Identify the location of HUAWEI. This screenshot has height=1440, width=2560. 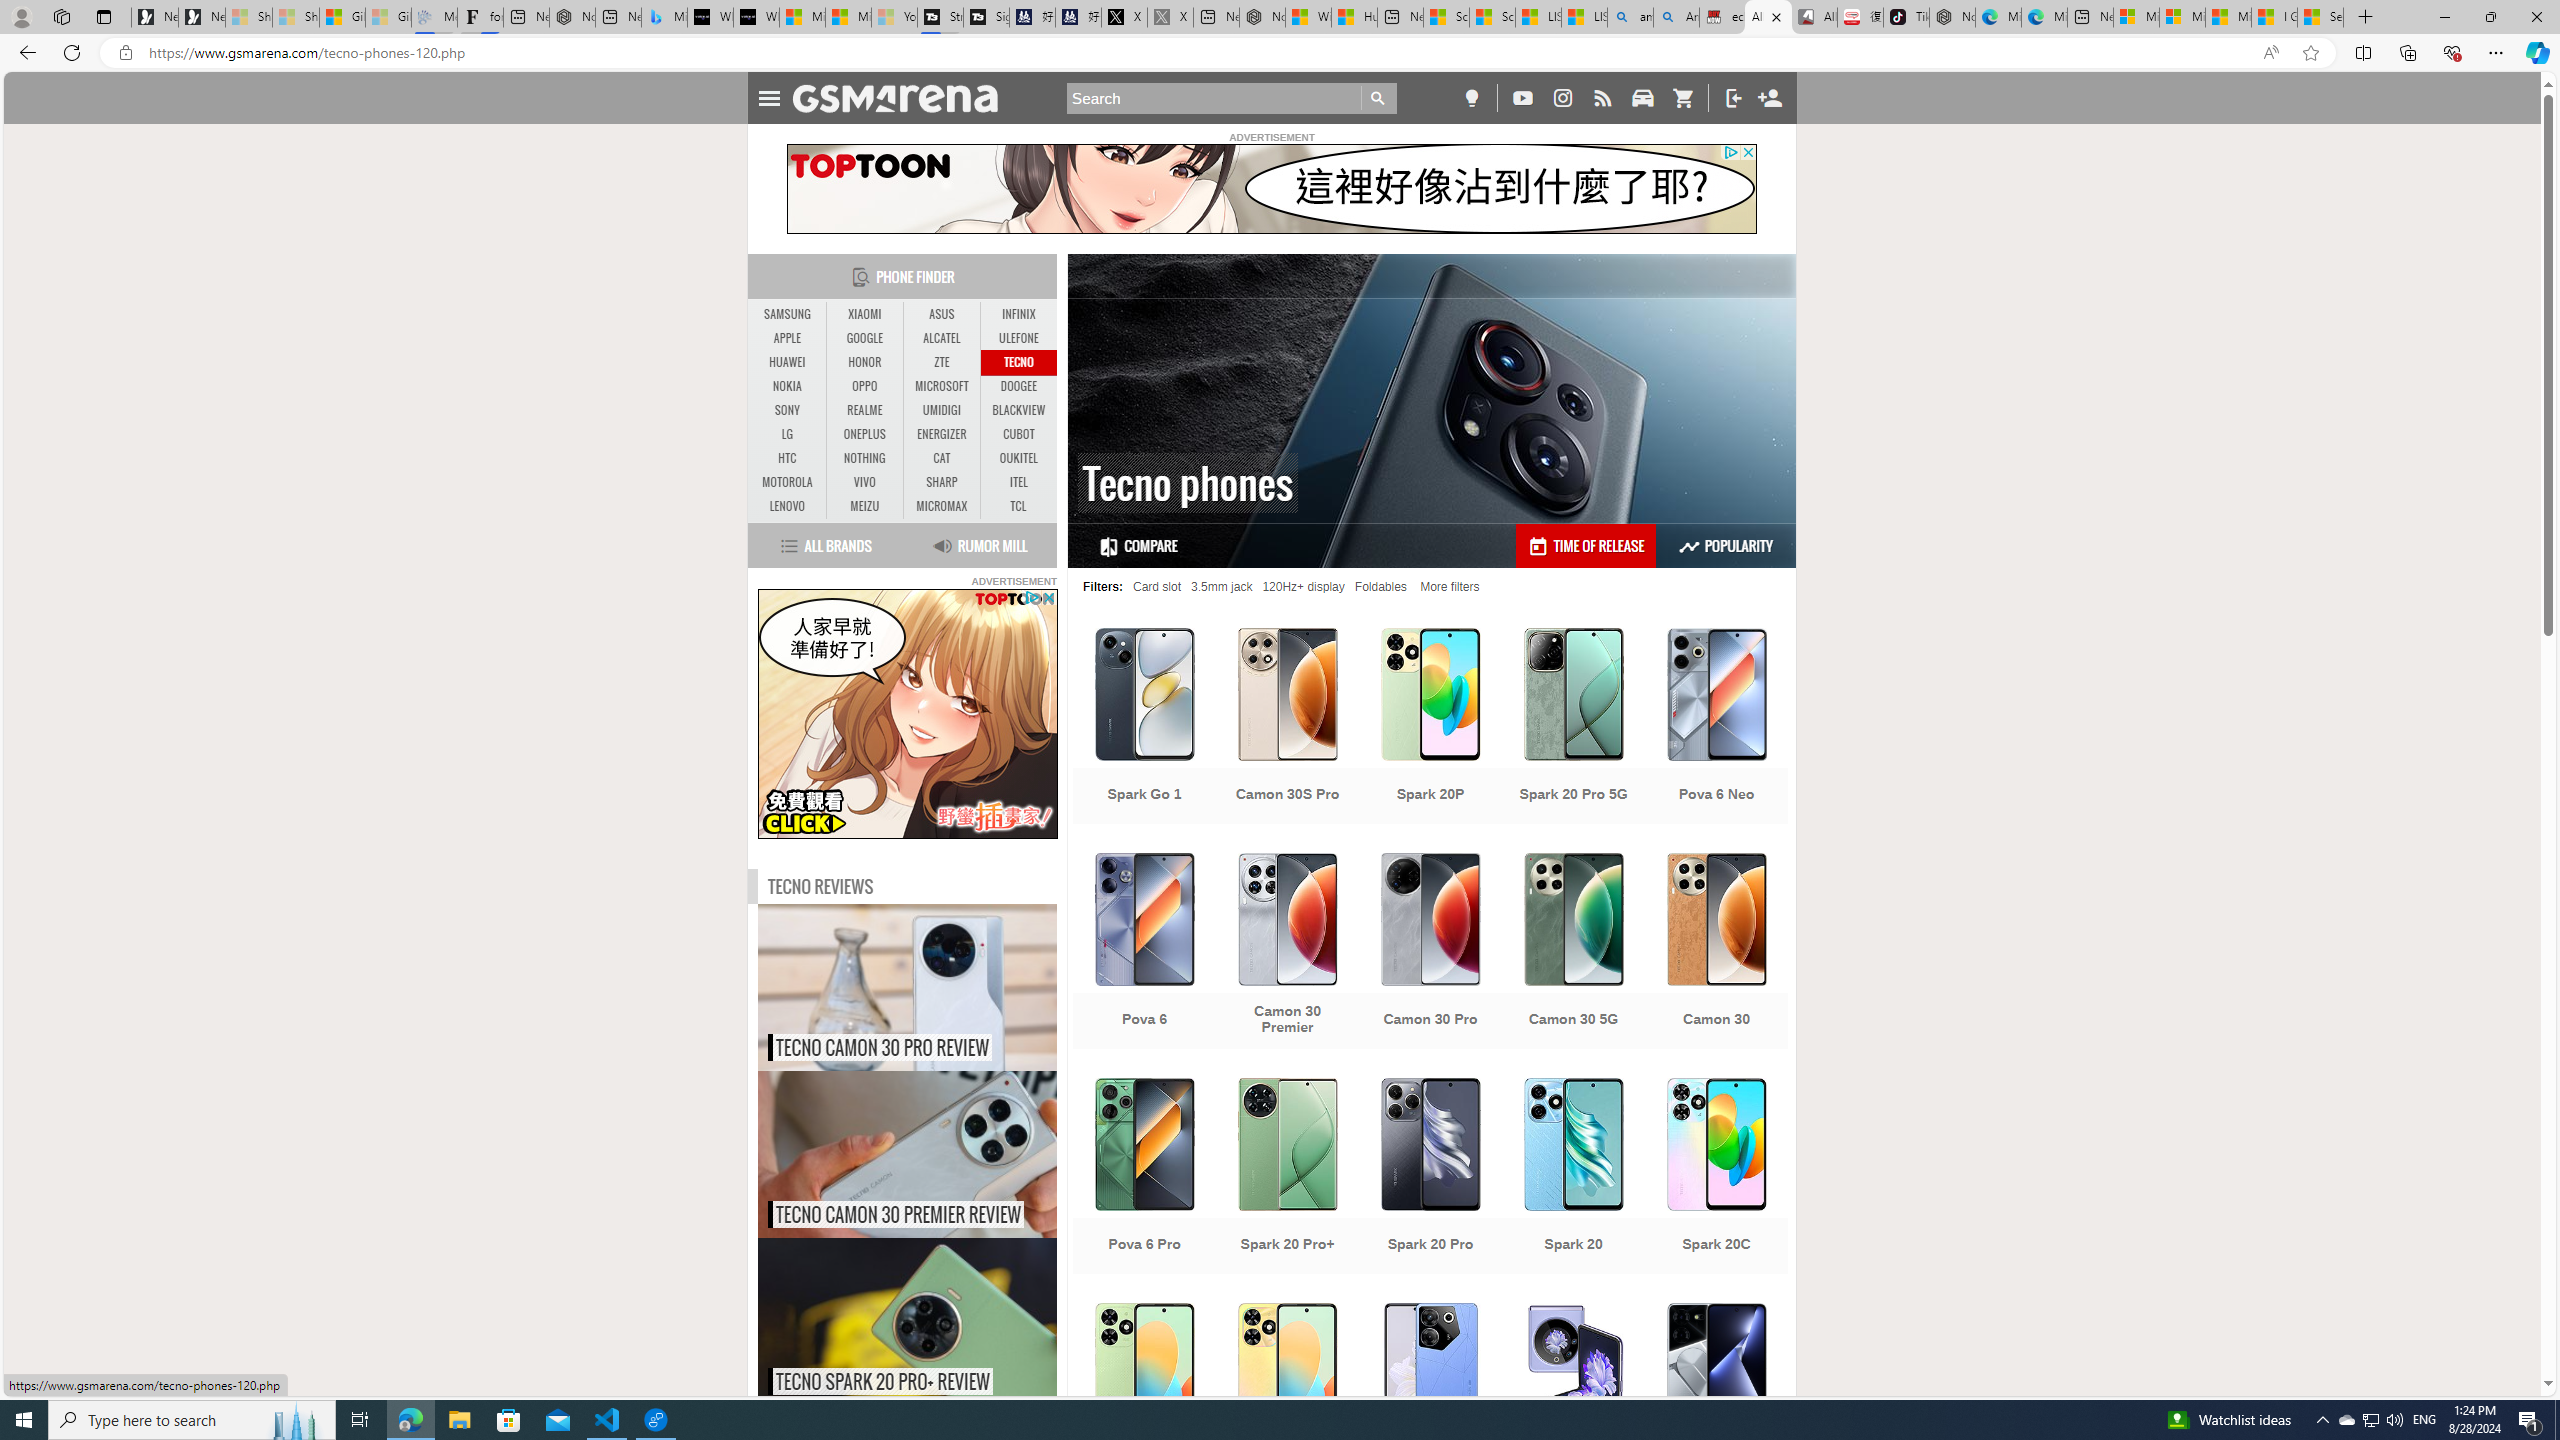
(788, 362).